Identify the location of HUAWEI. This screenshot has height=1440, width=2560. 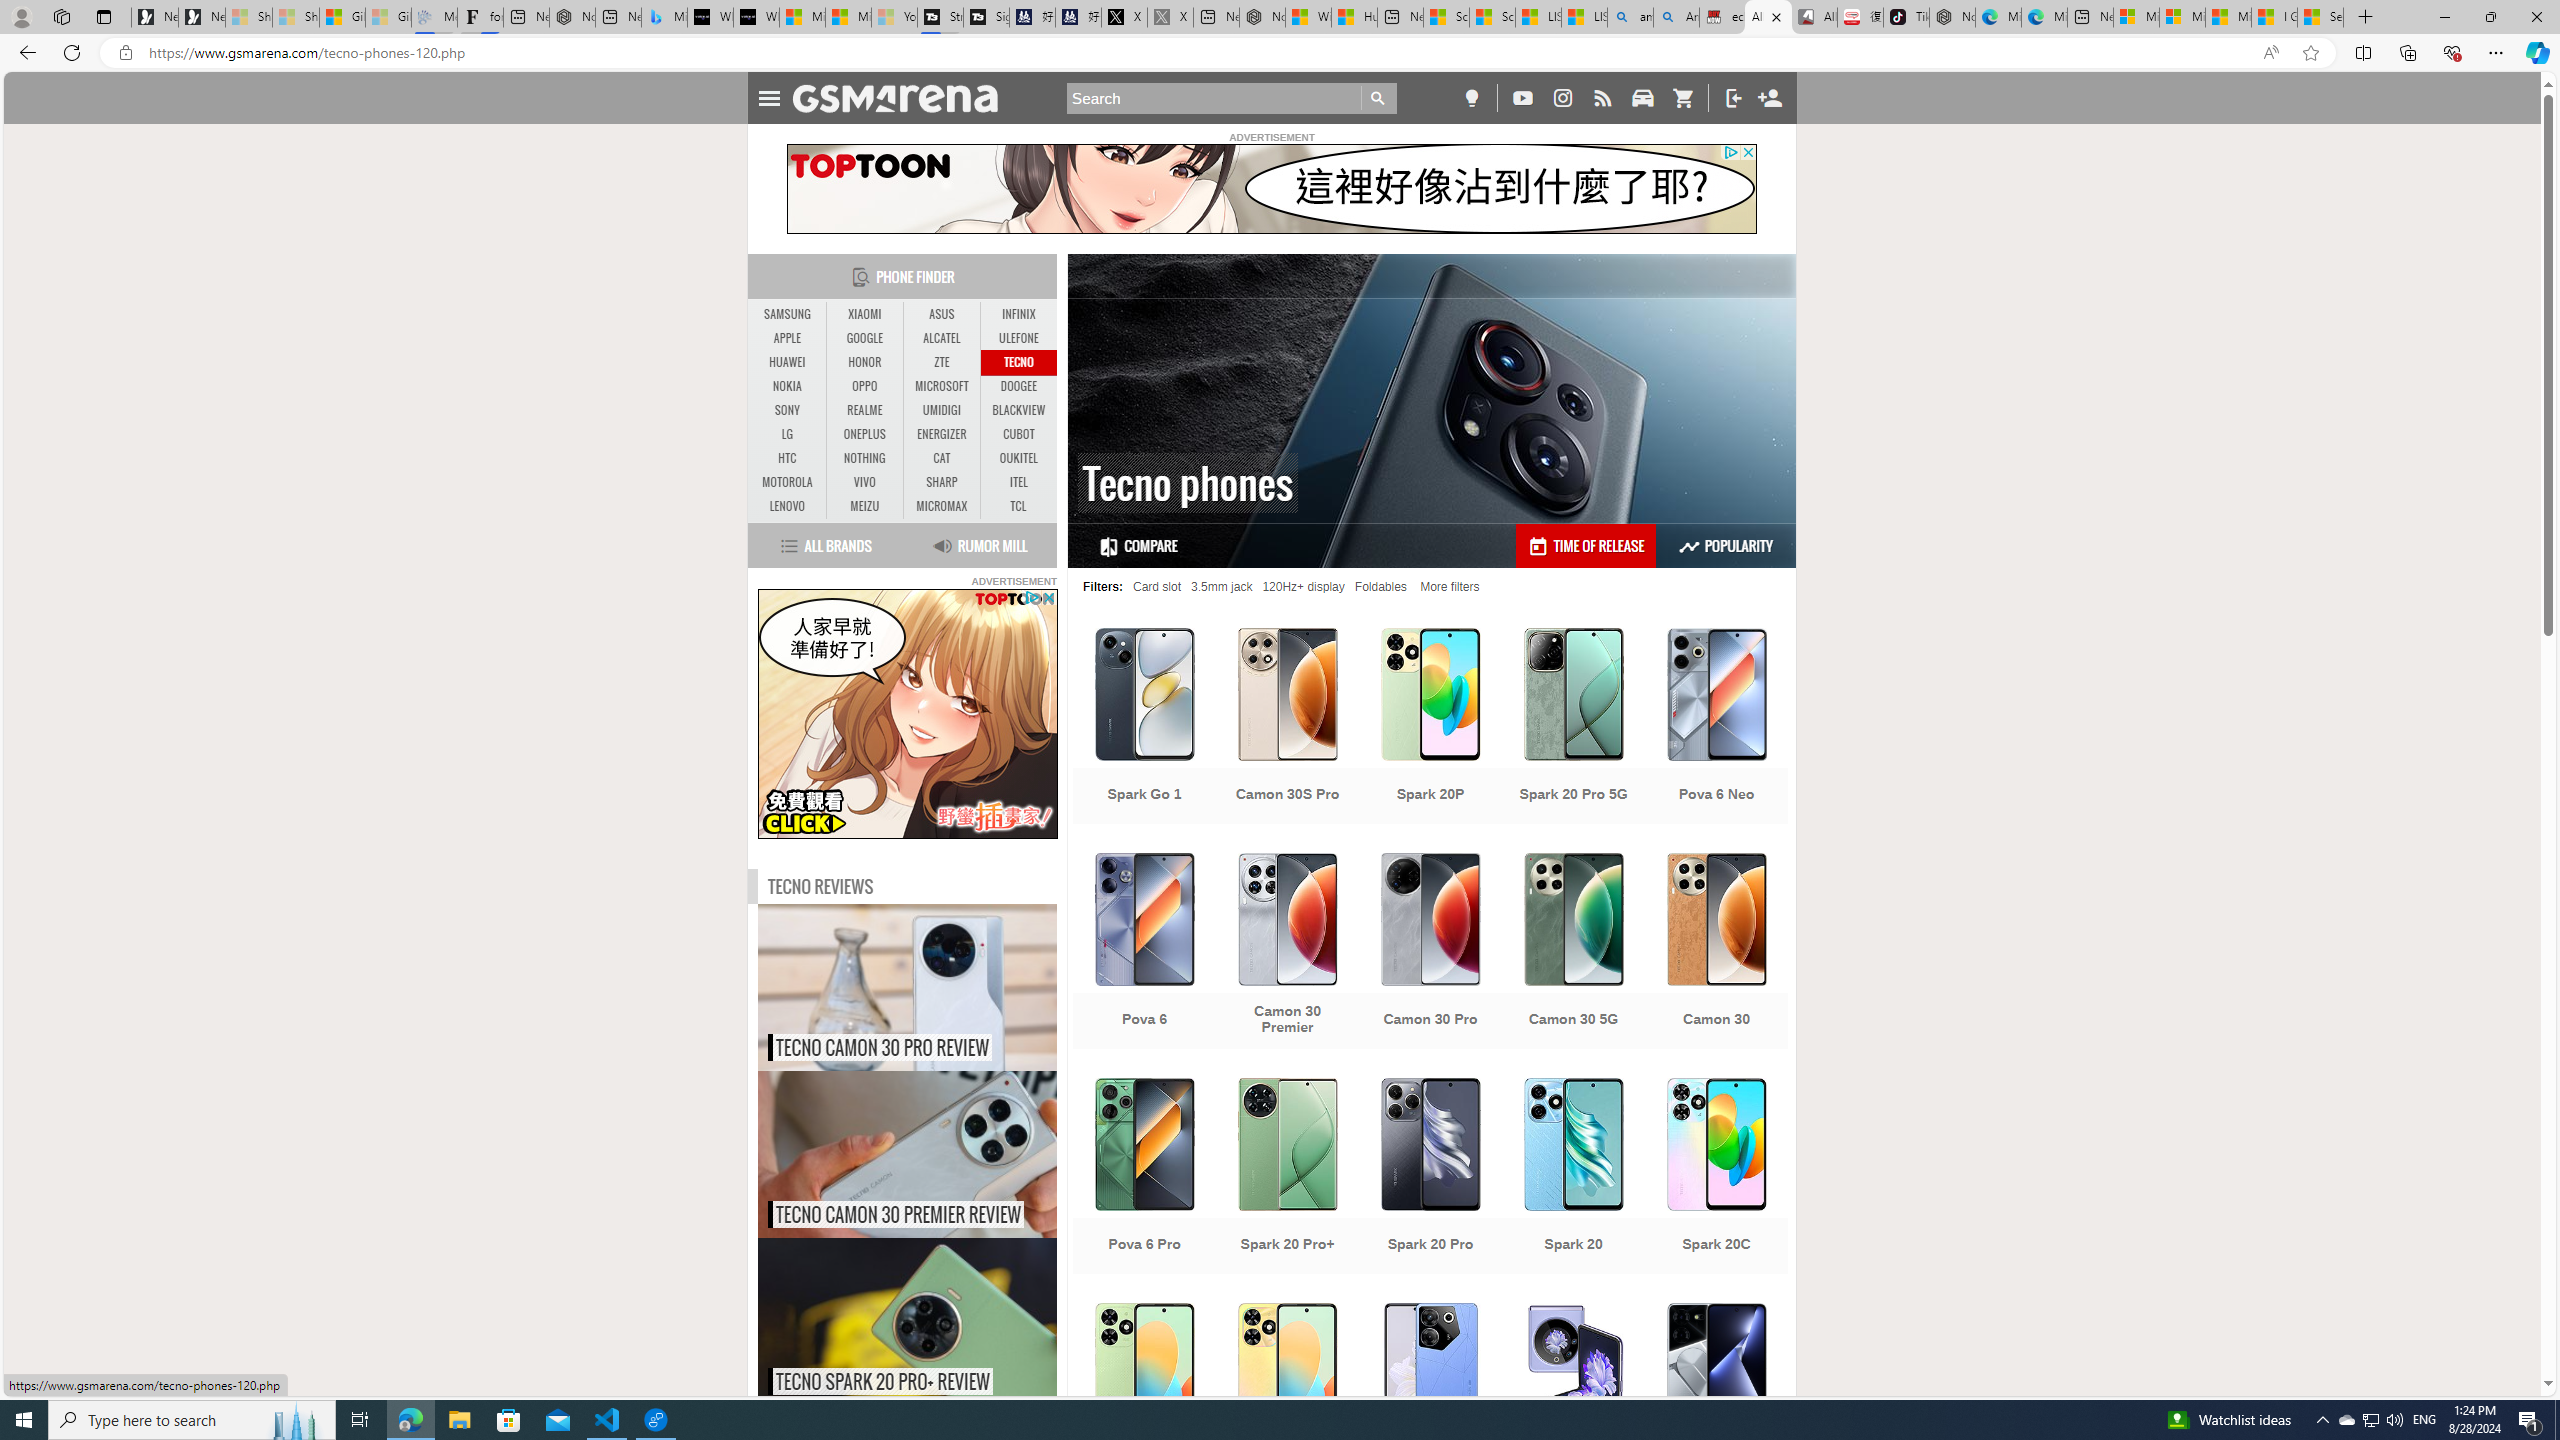
(788, 362).